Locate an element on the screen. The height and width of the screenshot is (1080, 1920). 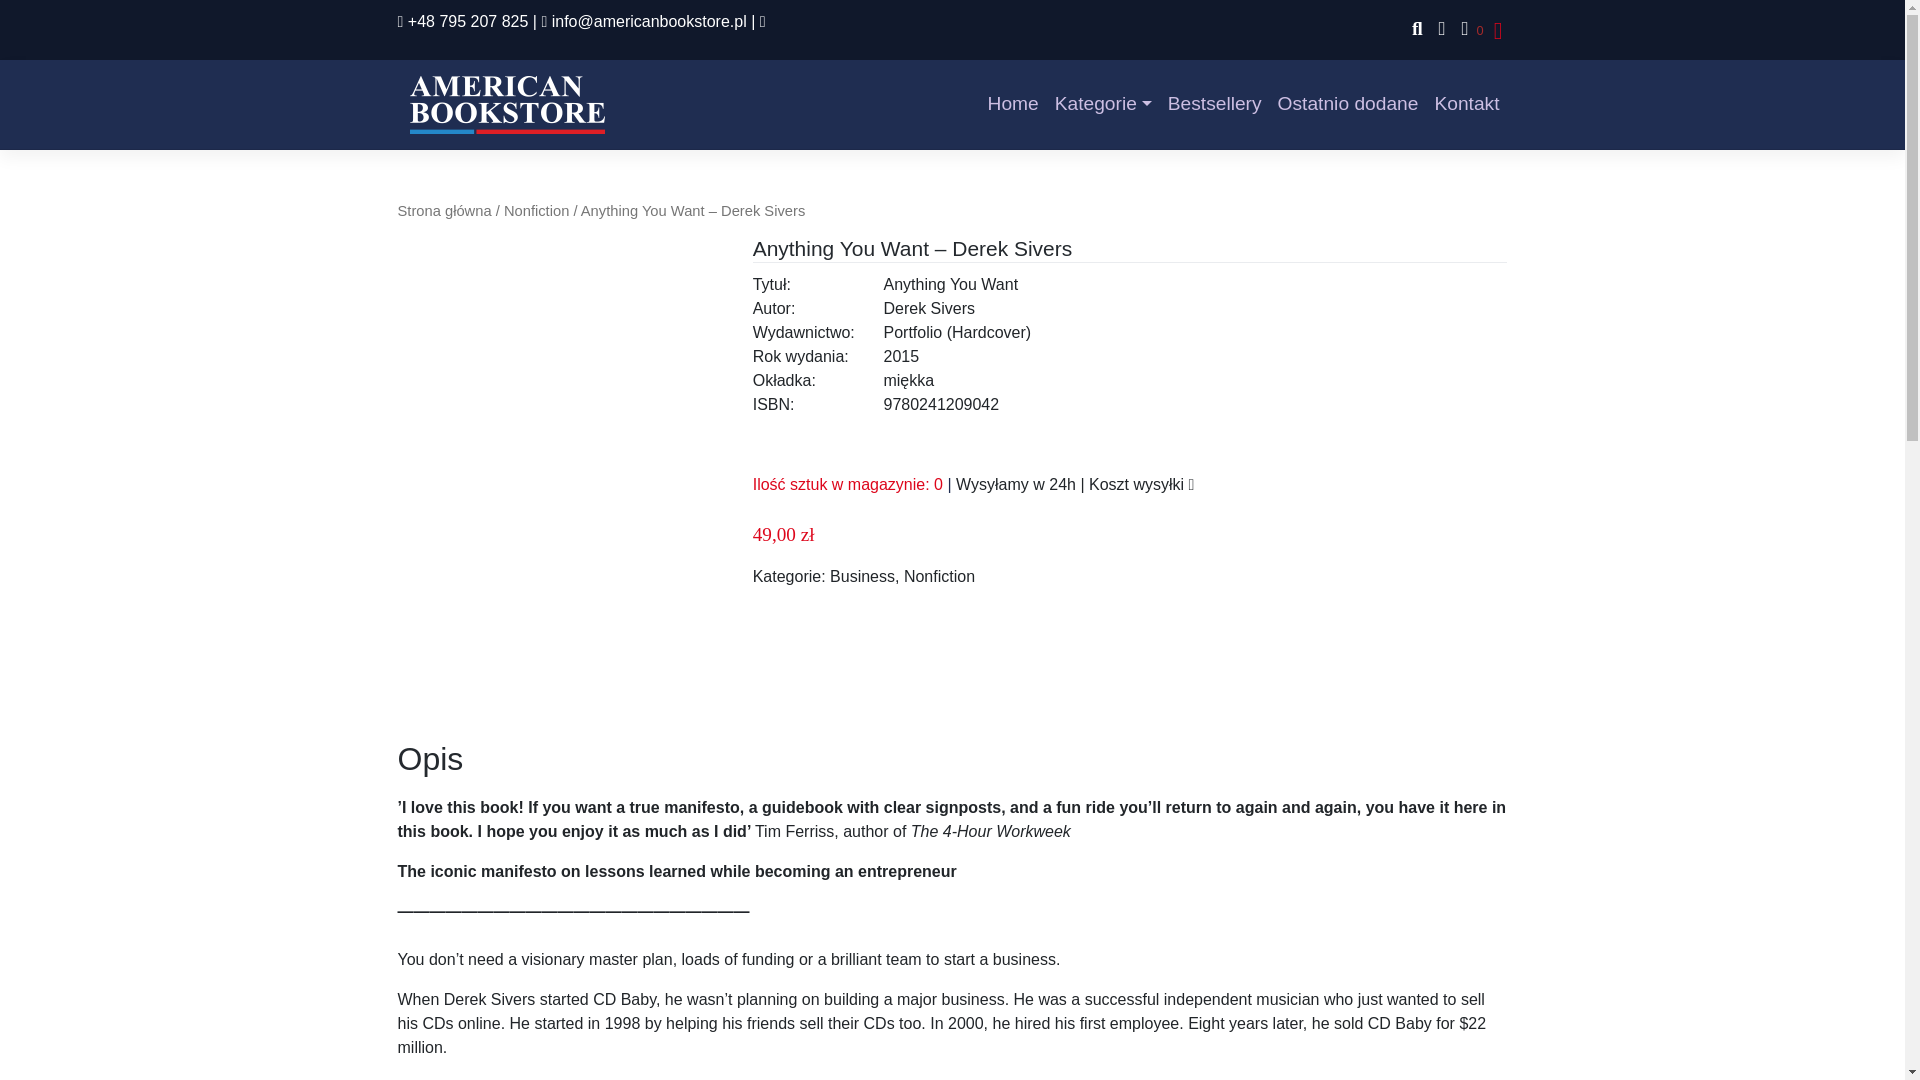
Home is located at coordinates (1012, 104).